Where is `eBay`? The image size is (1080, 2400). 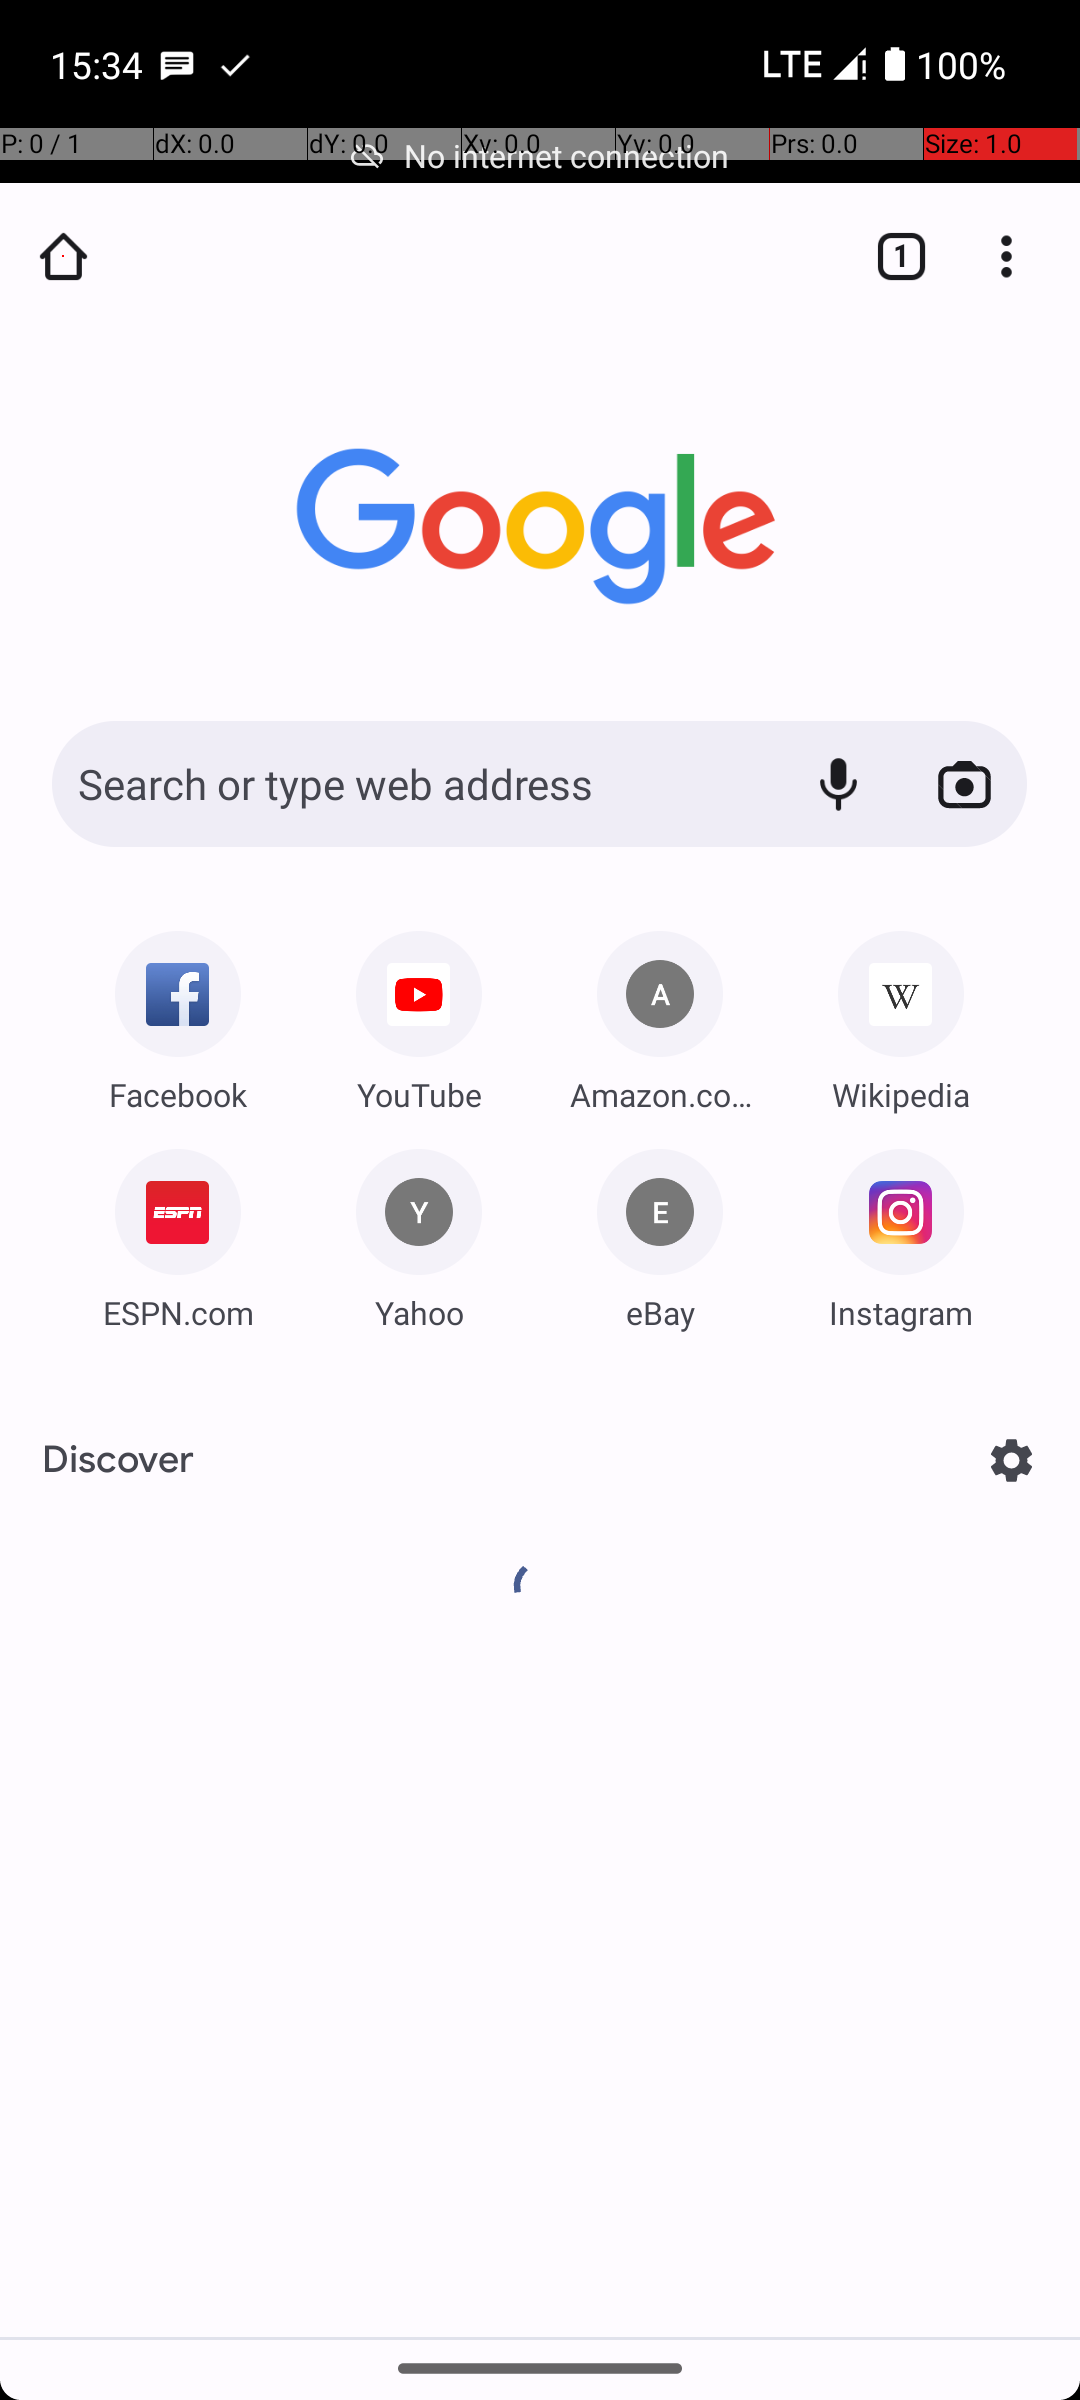 eBay is located at coordinates (660, 1312).